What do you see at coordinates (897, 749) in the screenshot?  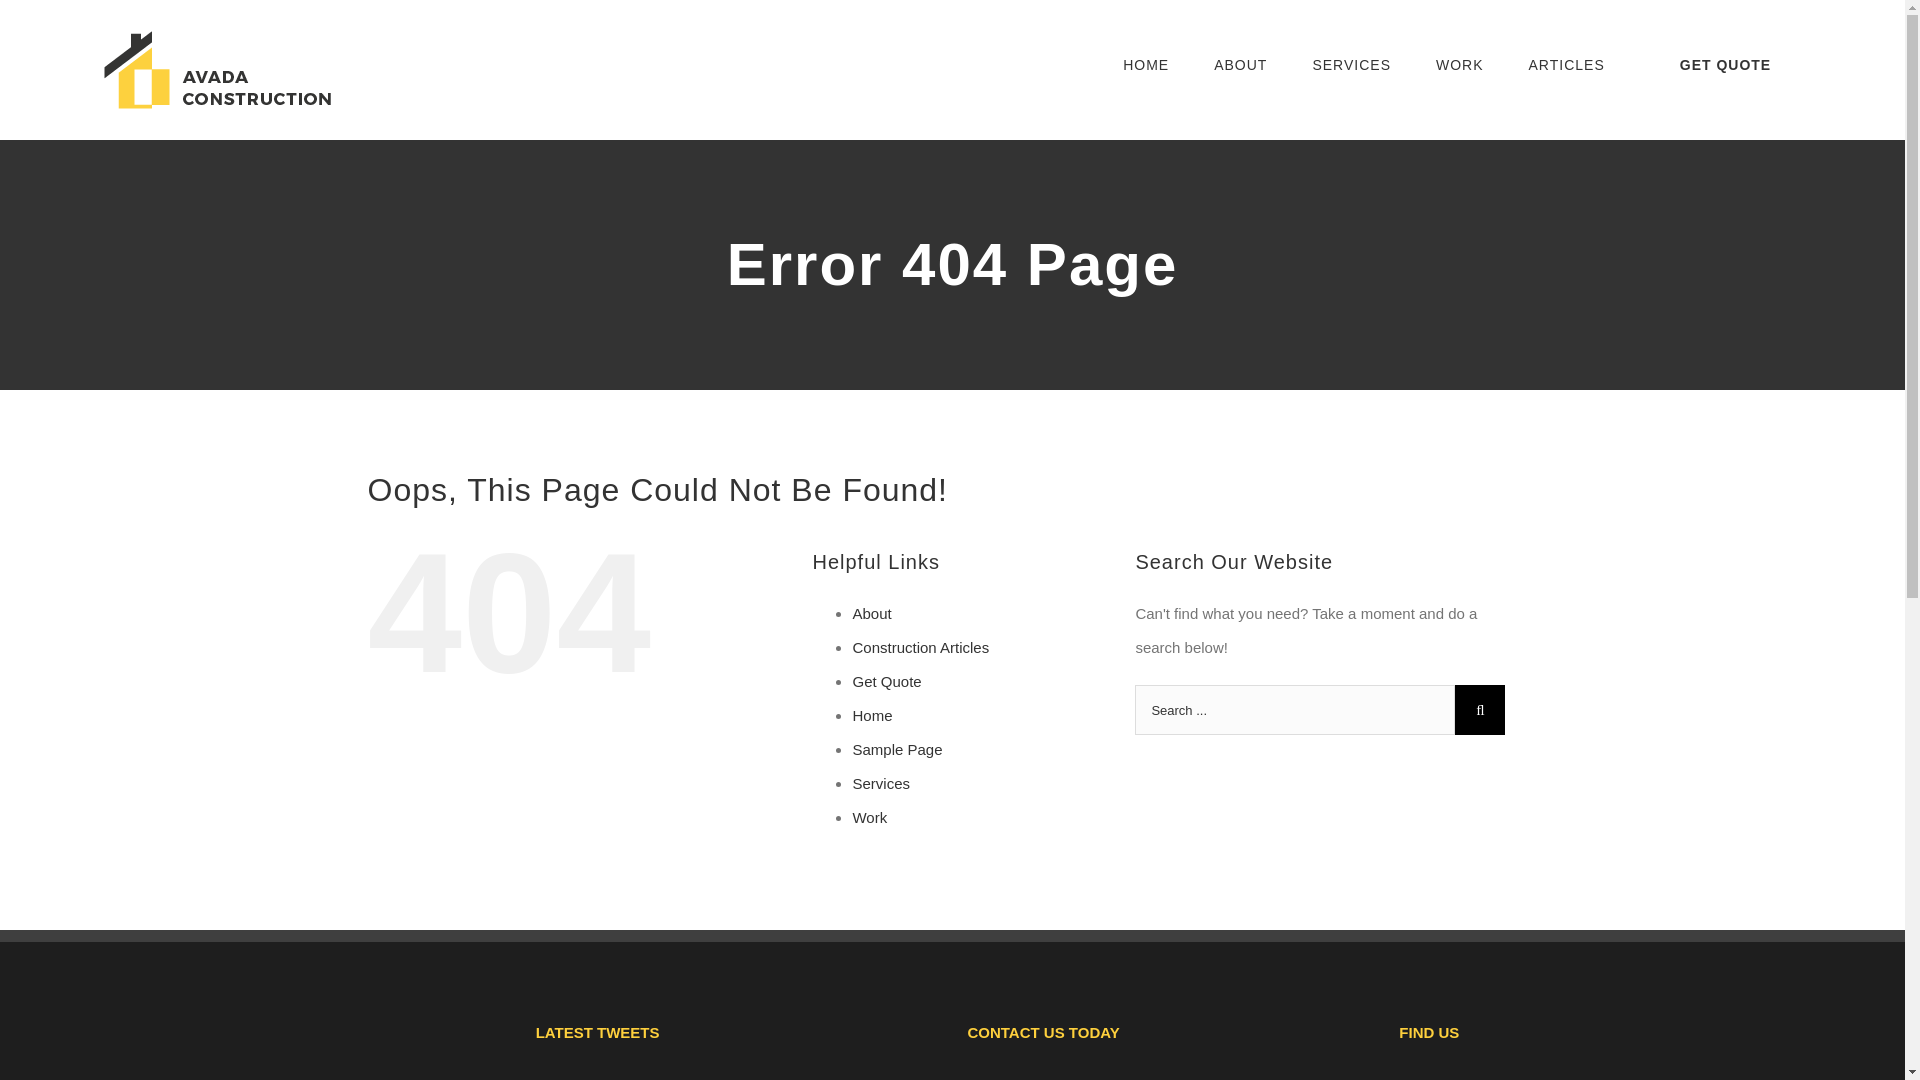 I see `Sample Page` at bounding box center [897, 749].